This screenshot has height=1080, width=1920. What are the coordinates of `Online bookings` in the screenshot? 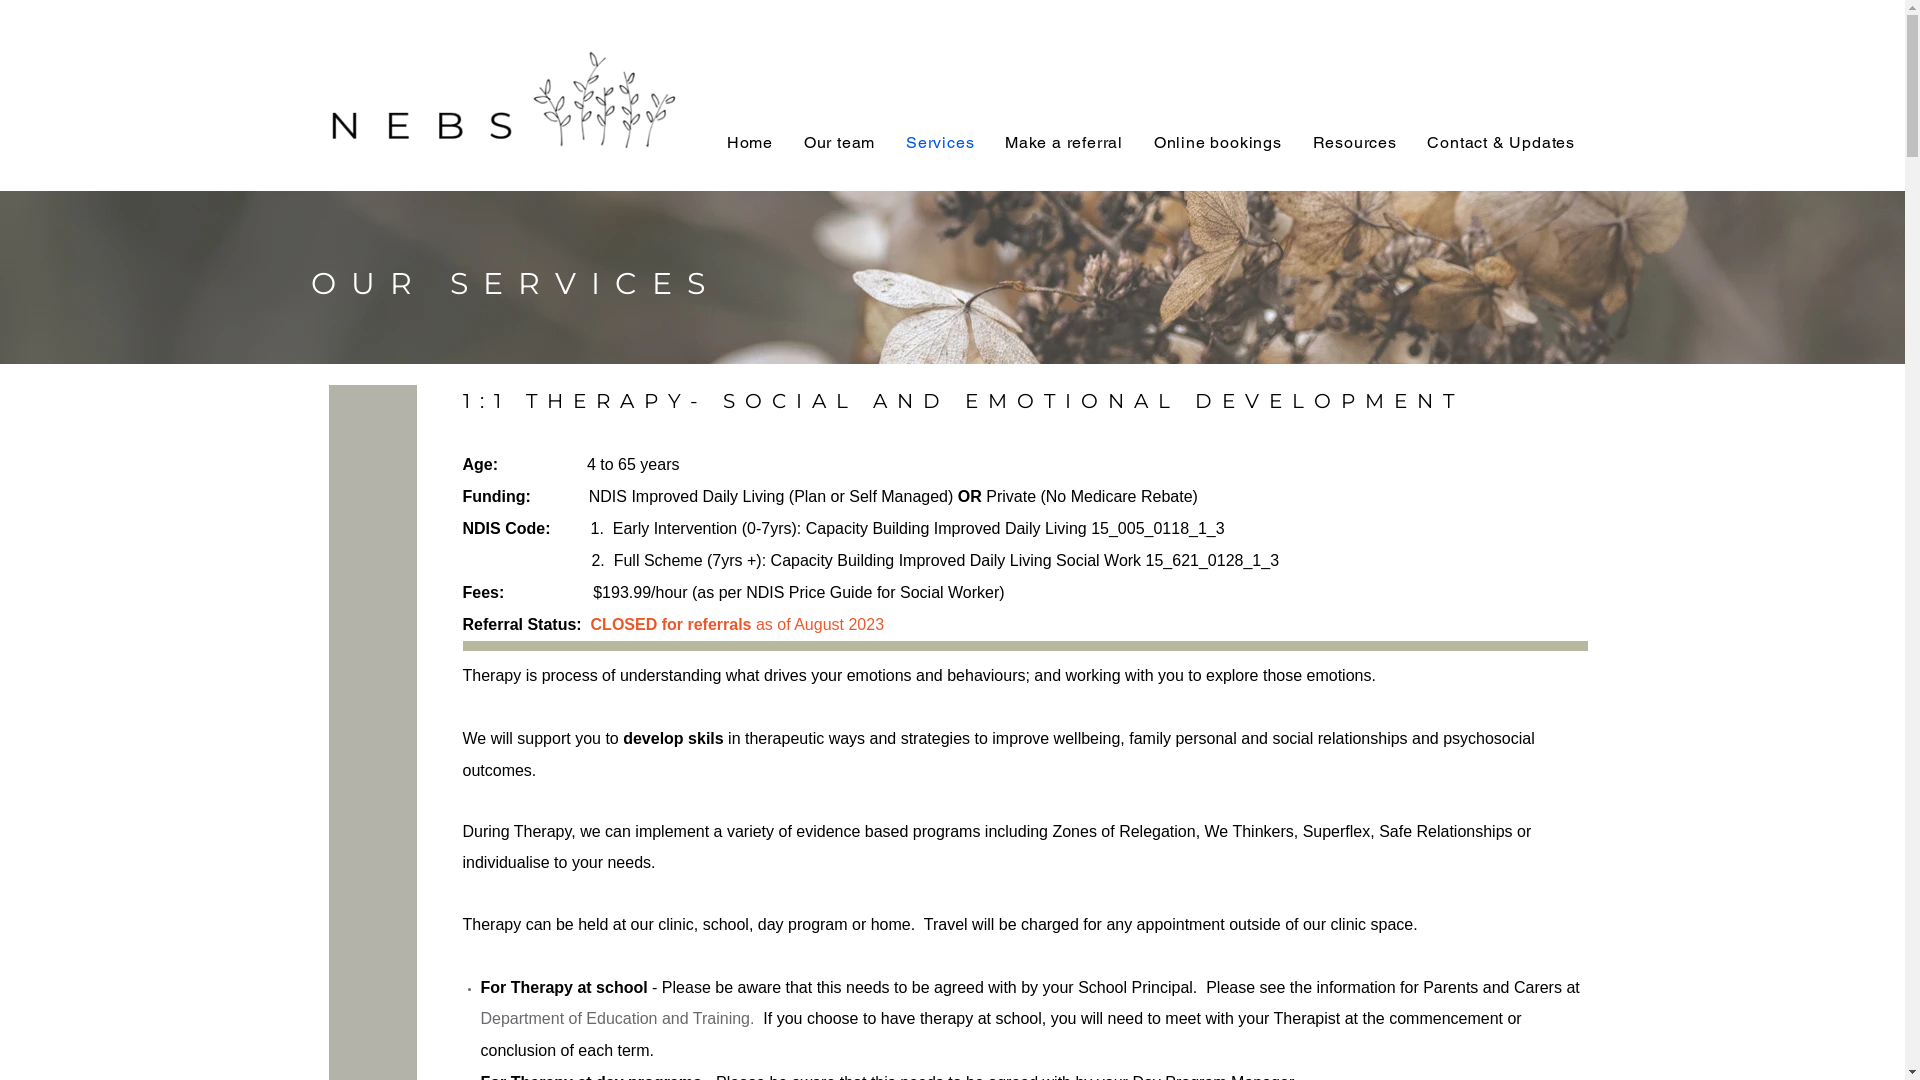 It's located at (1218, 142).